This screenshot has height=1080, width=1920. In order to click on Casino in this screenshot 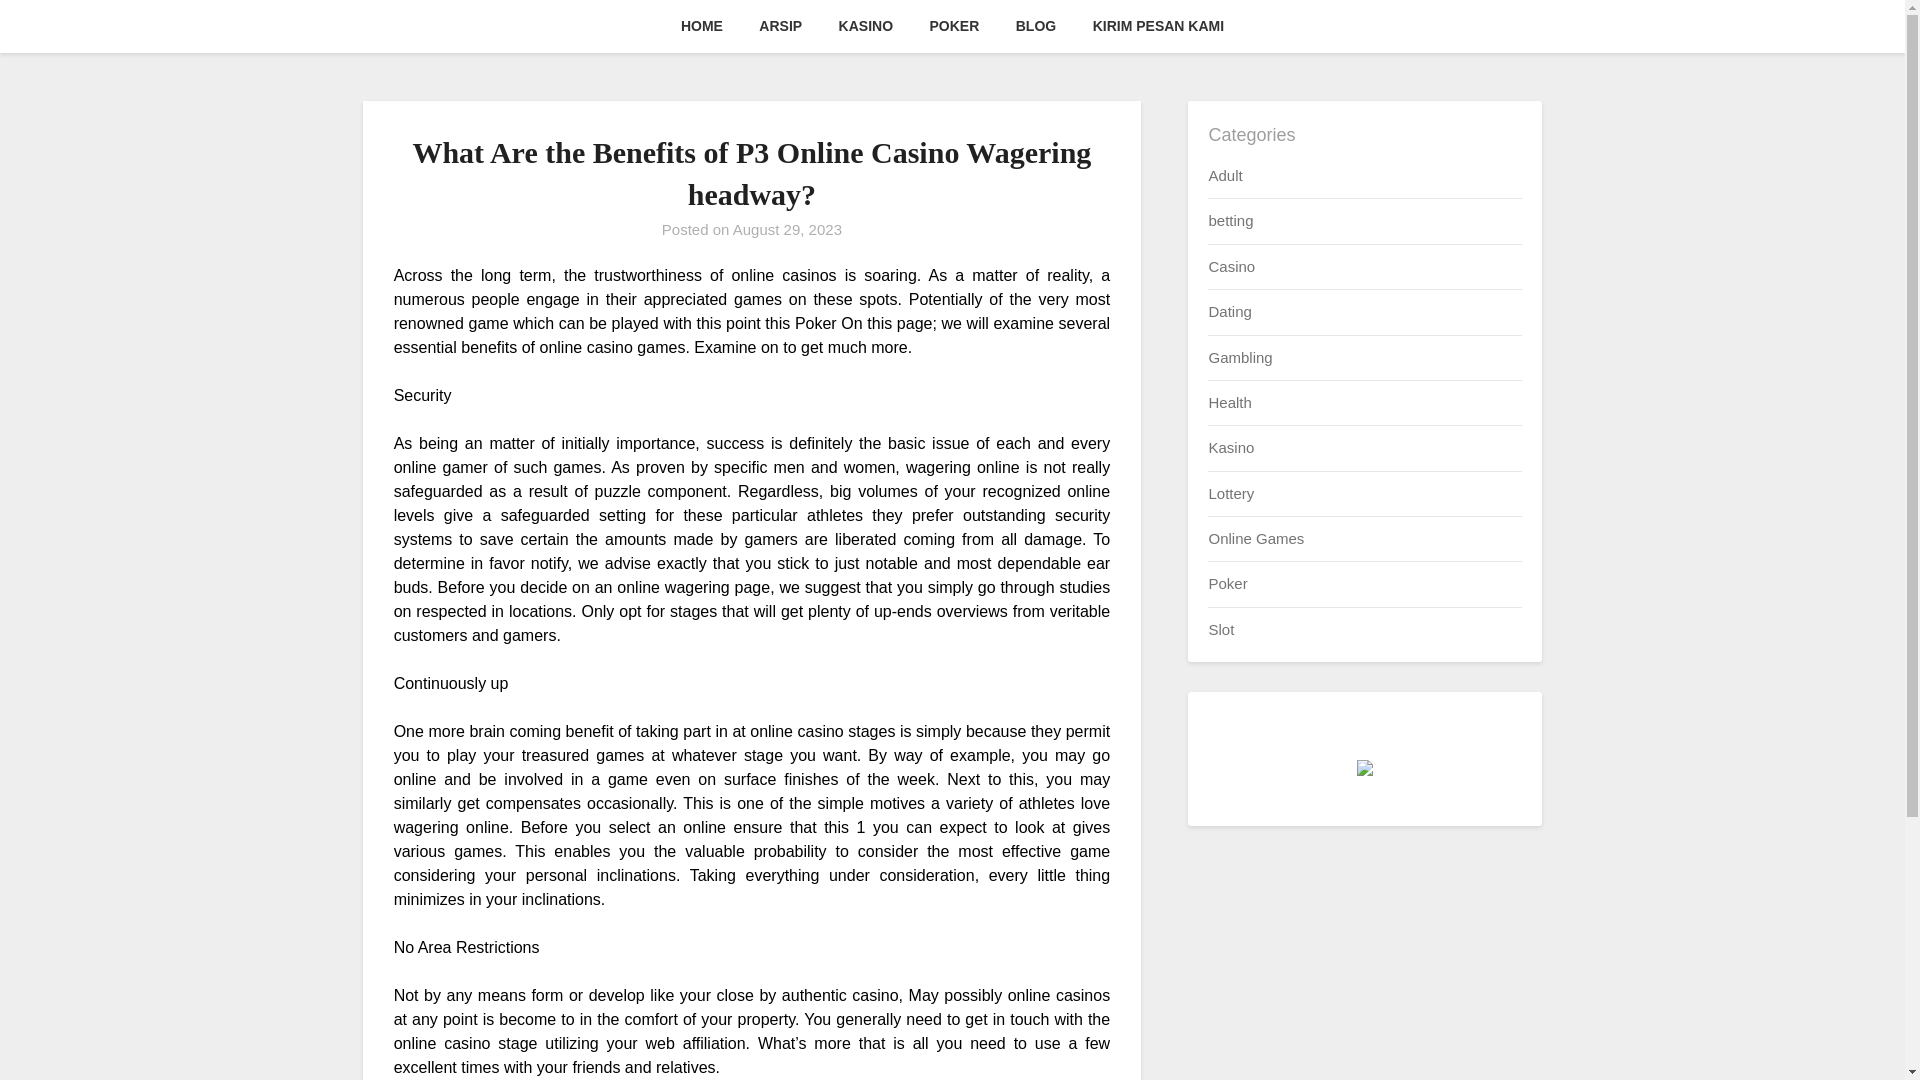, I will do `click(1231, 266)`.